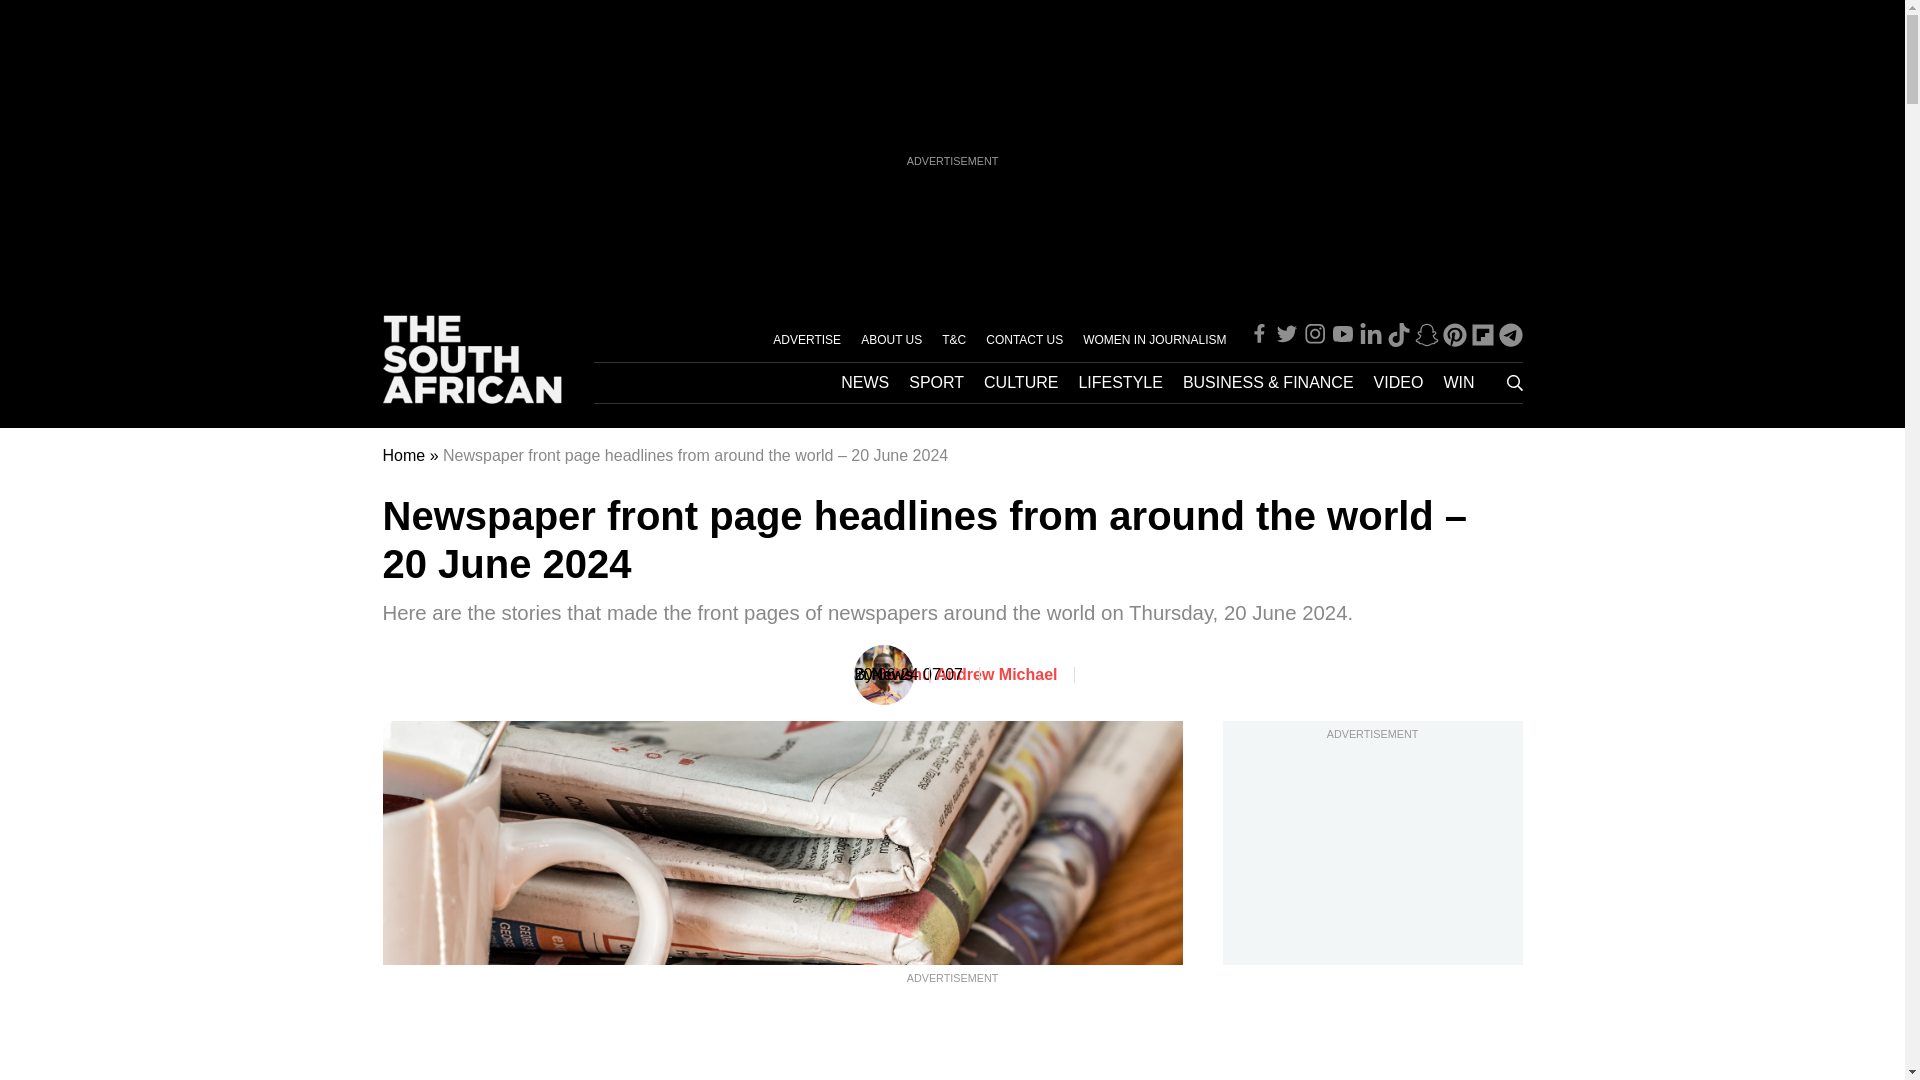 The image size is (1920, 1080). I want to click on ADVERTISE, so click(806, 338).